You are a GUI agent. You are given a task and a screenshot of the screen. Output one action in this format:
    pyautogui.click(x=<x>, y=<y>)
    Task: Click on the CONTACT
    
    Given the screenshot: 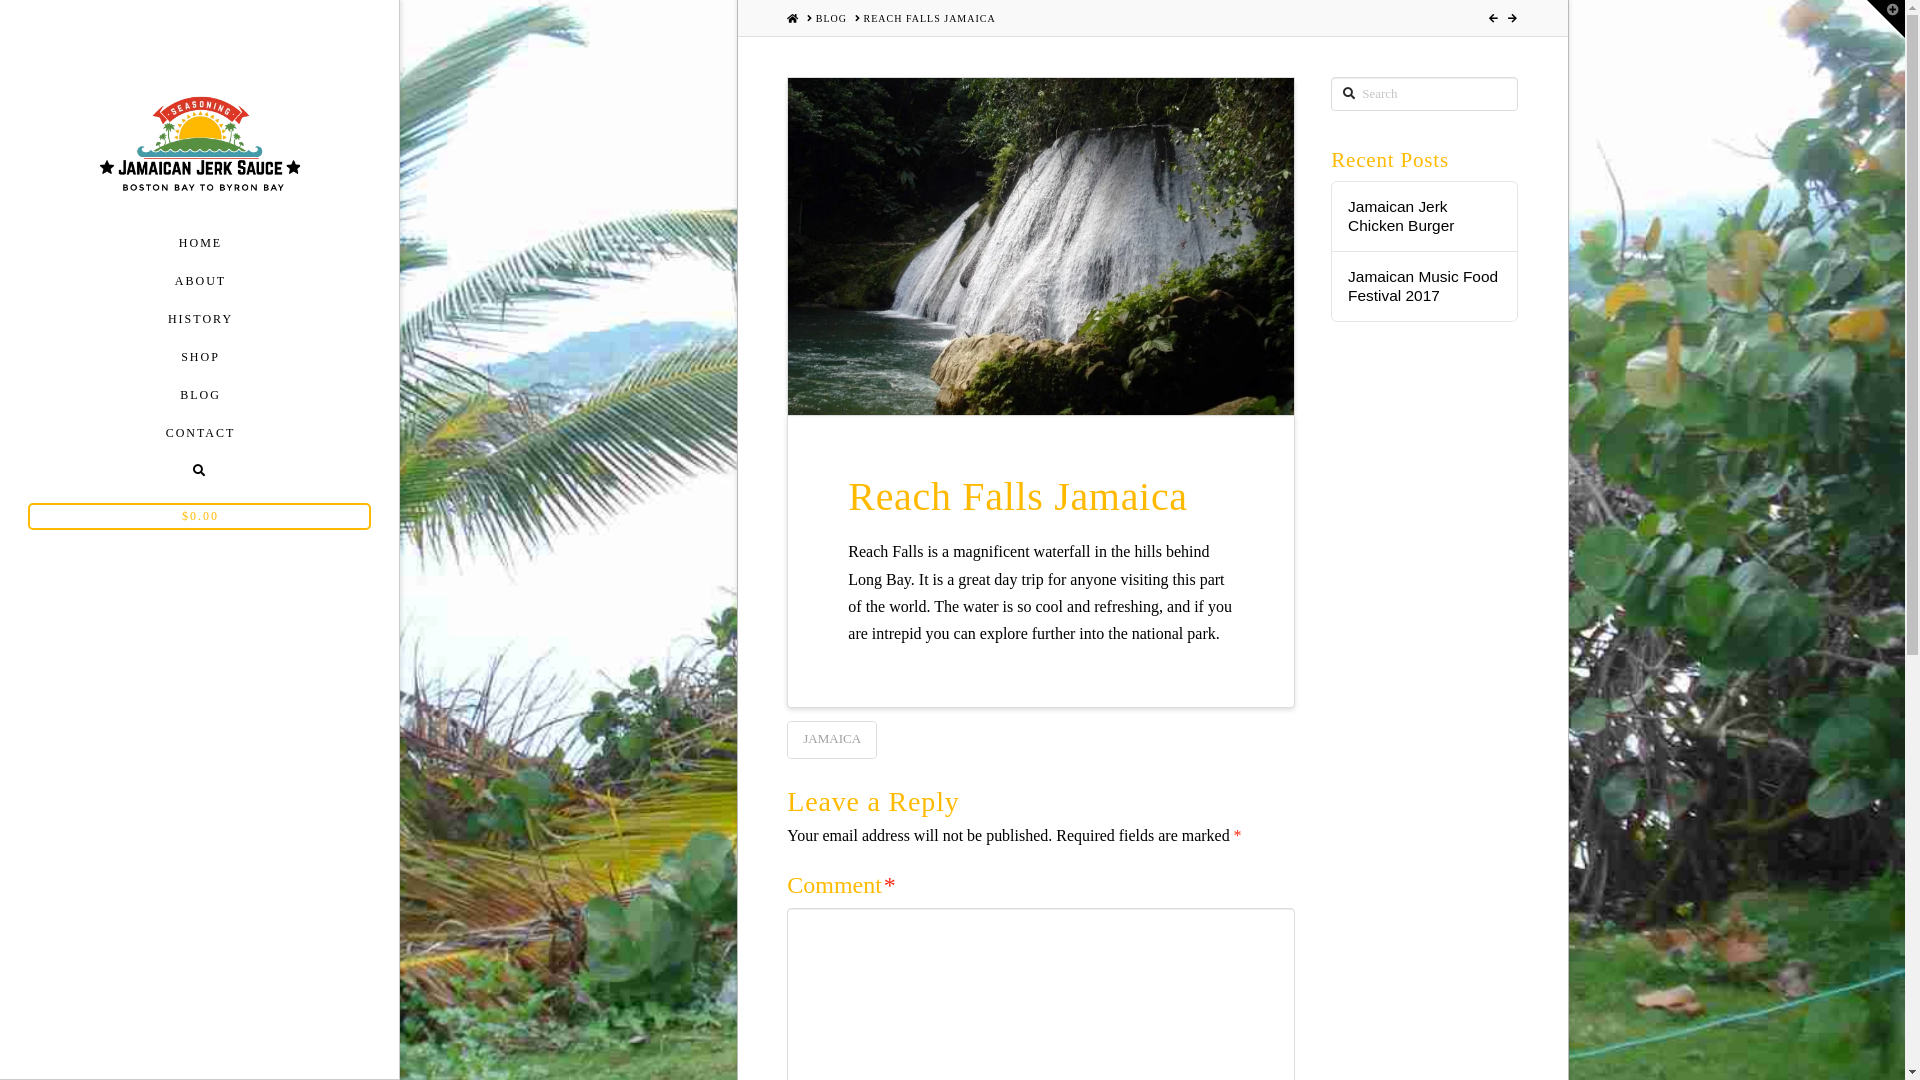 What is the action you would take?
    pyautogui.click(x=200, y=433)
    